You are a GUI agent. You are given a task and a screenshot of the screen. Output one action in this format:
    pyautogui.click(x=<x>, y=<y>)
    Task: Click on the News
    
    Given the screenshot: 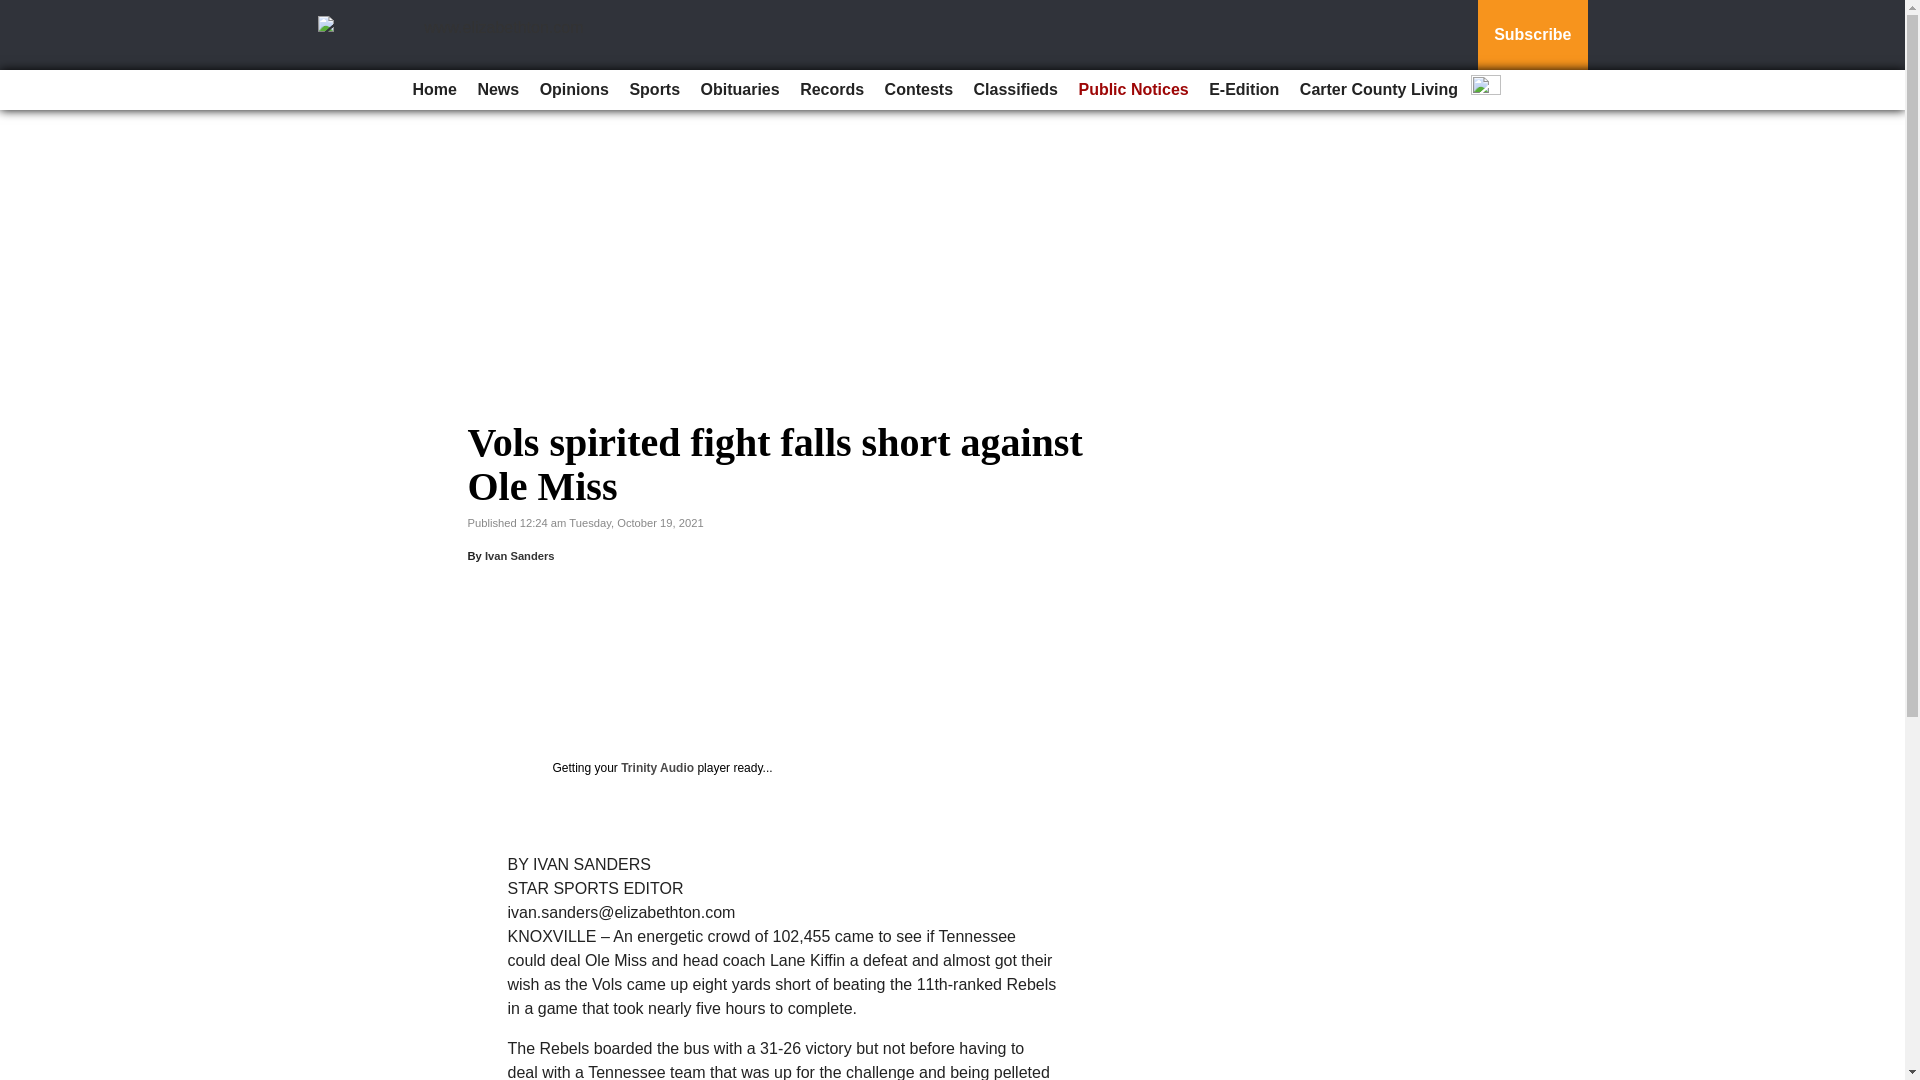 What is the action you would take?
    pyautogui.click(x=497, y=90)
    